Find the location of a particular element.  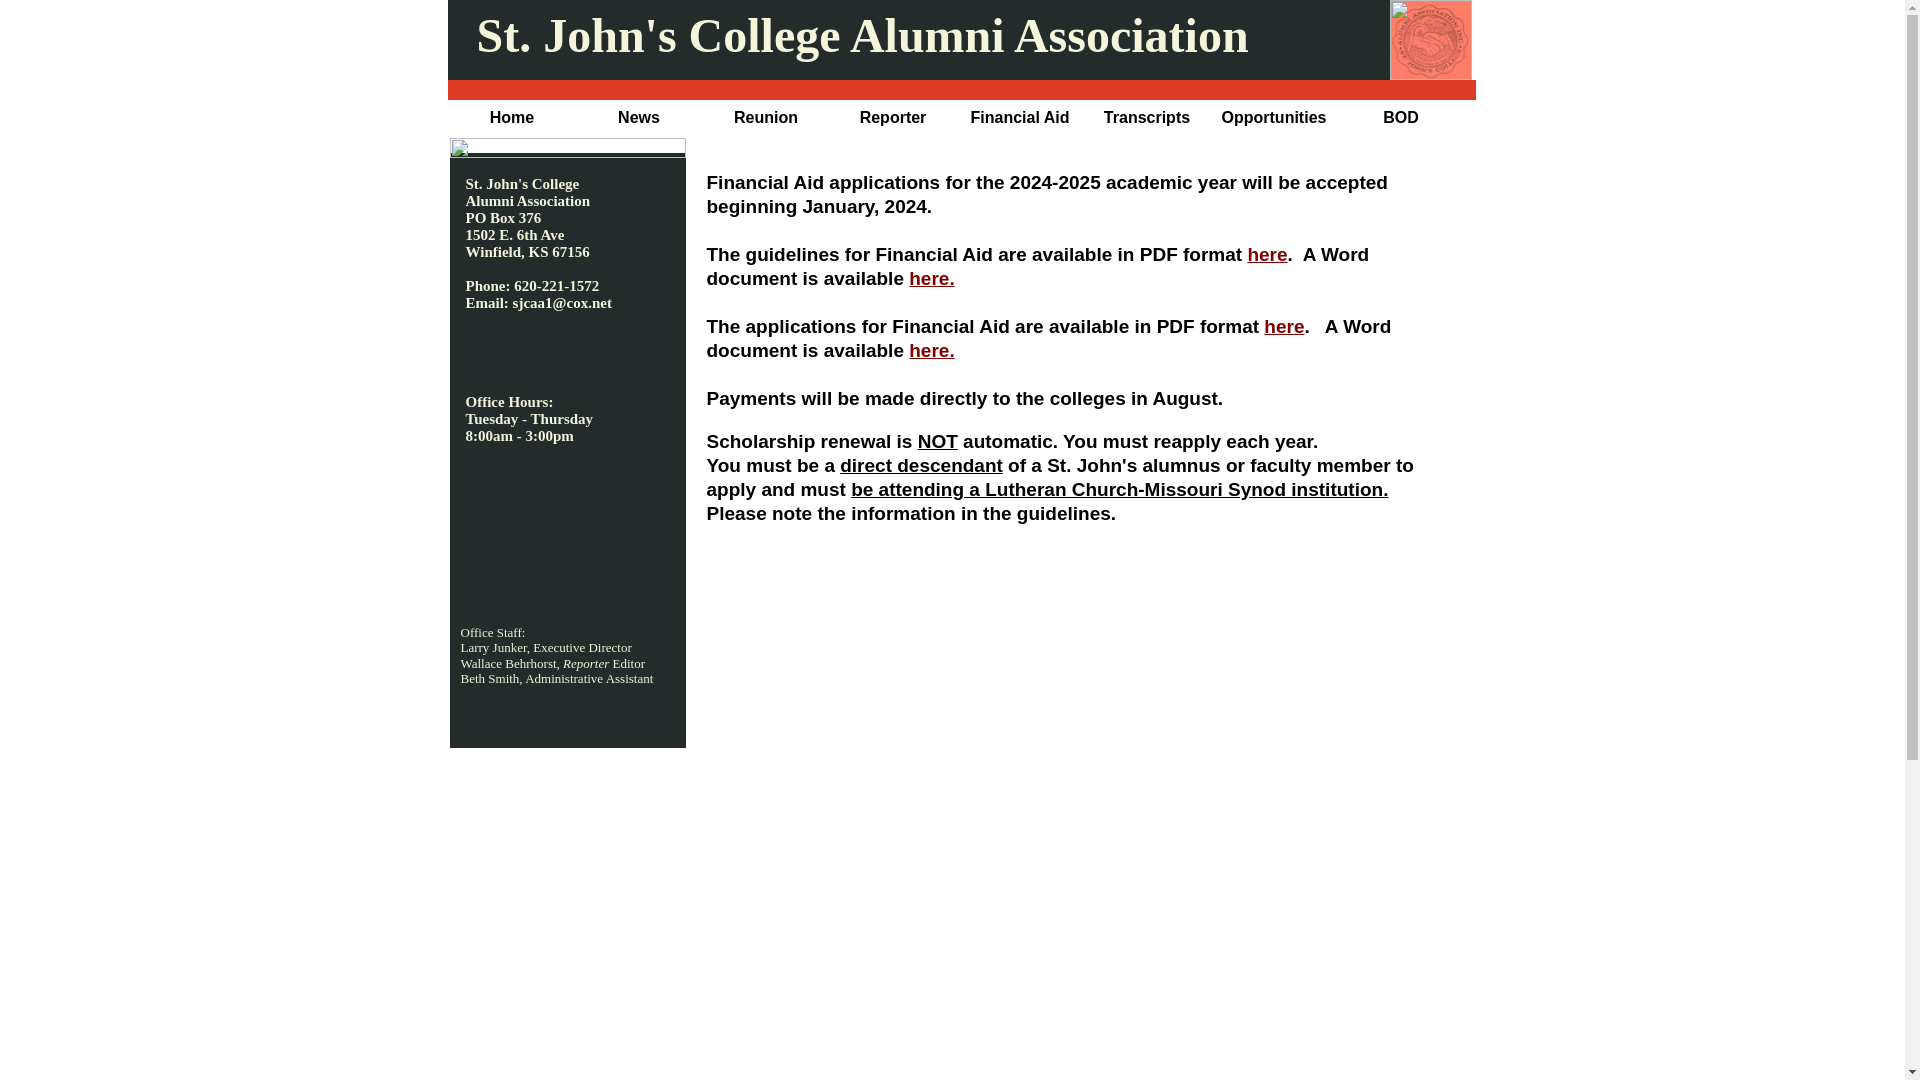

here. is located at coordinates (931, 278).